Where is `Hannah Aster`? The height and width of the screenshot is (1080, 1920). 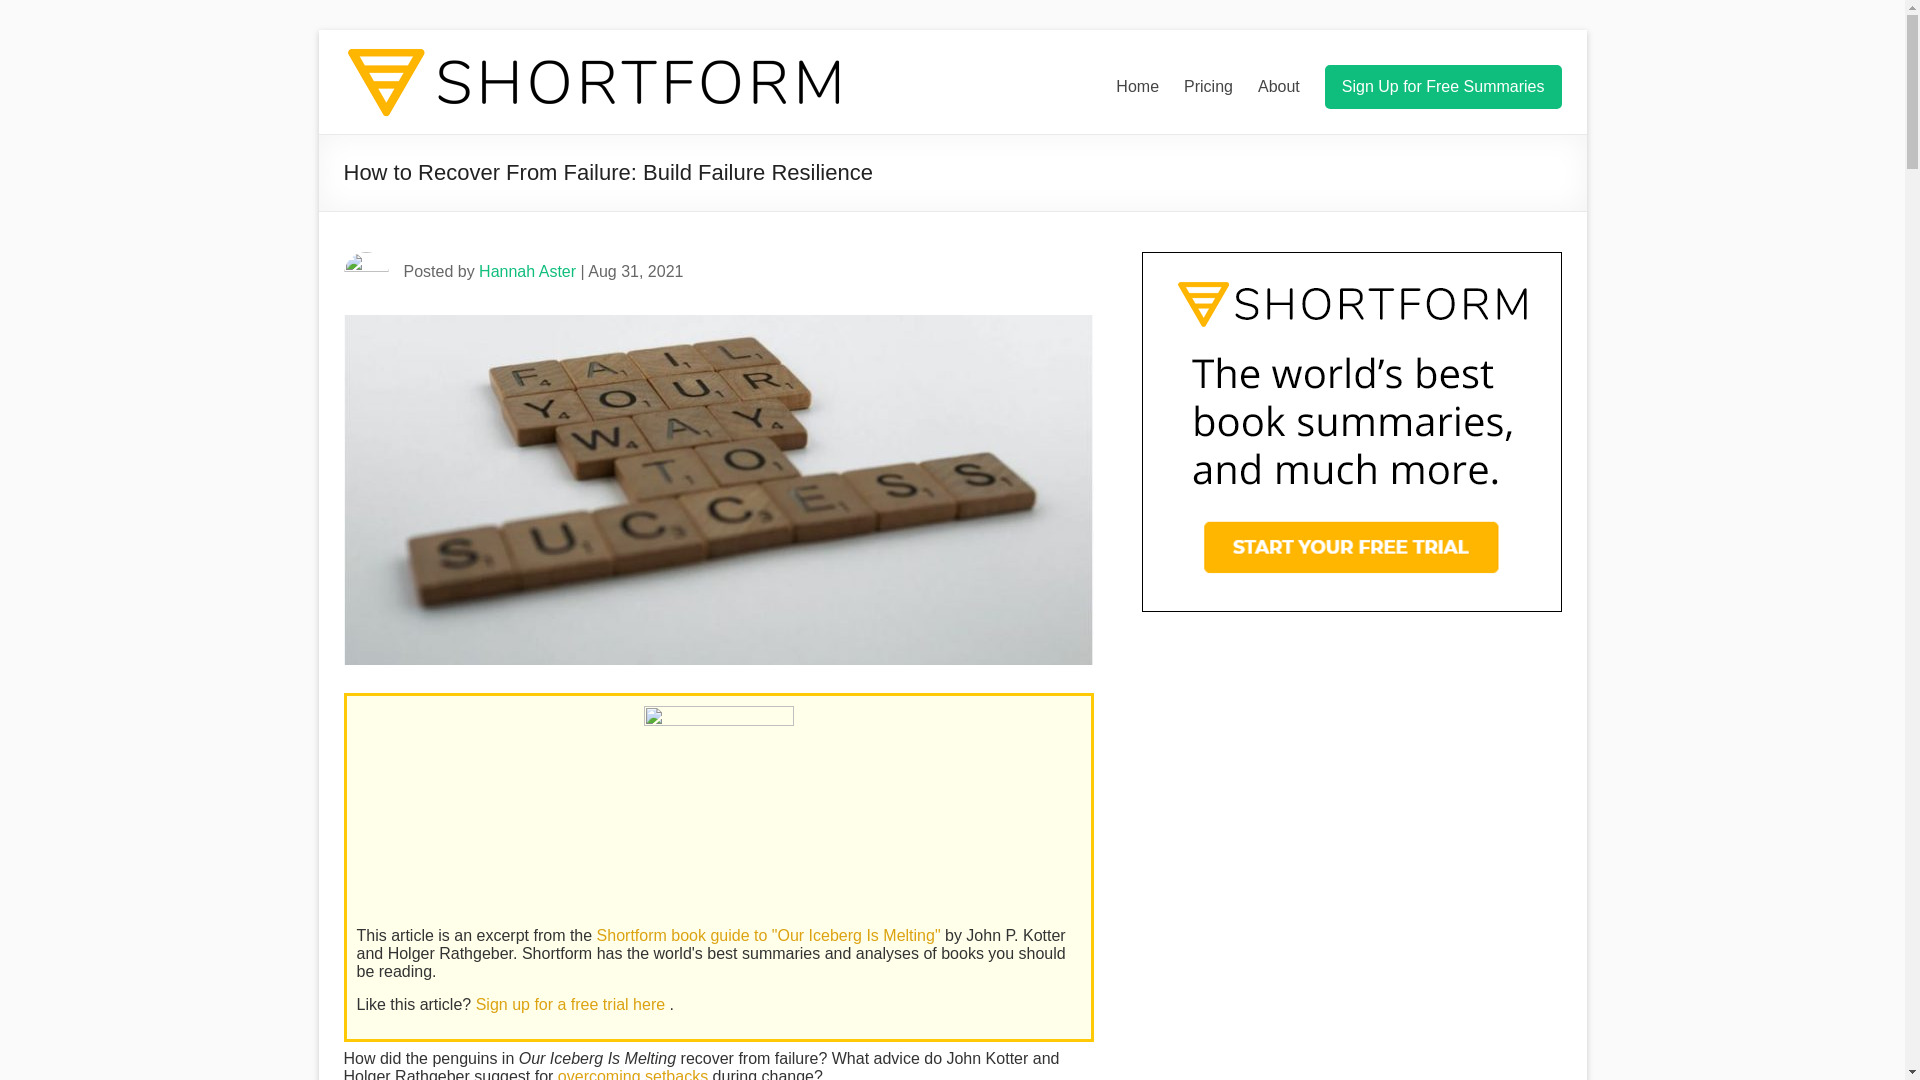 Hannah Aster is located at coordinates (527, 271).